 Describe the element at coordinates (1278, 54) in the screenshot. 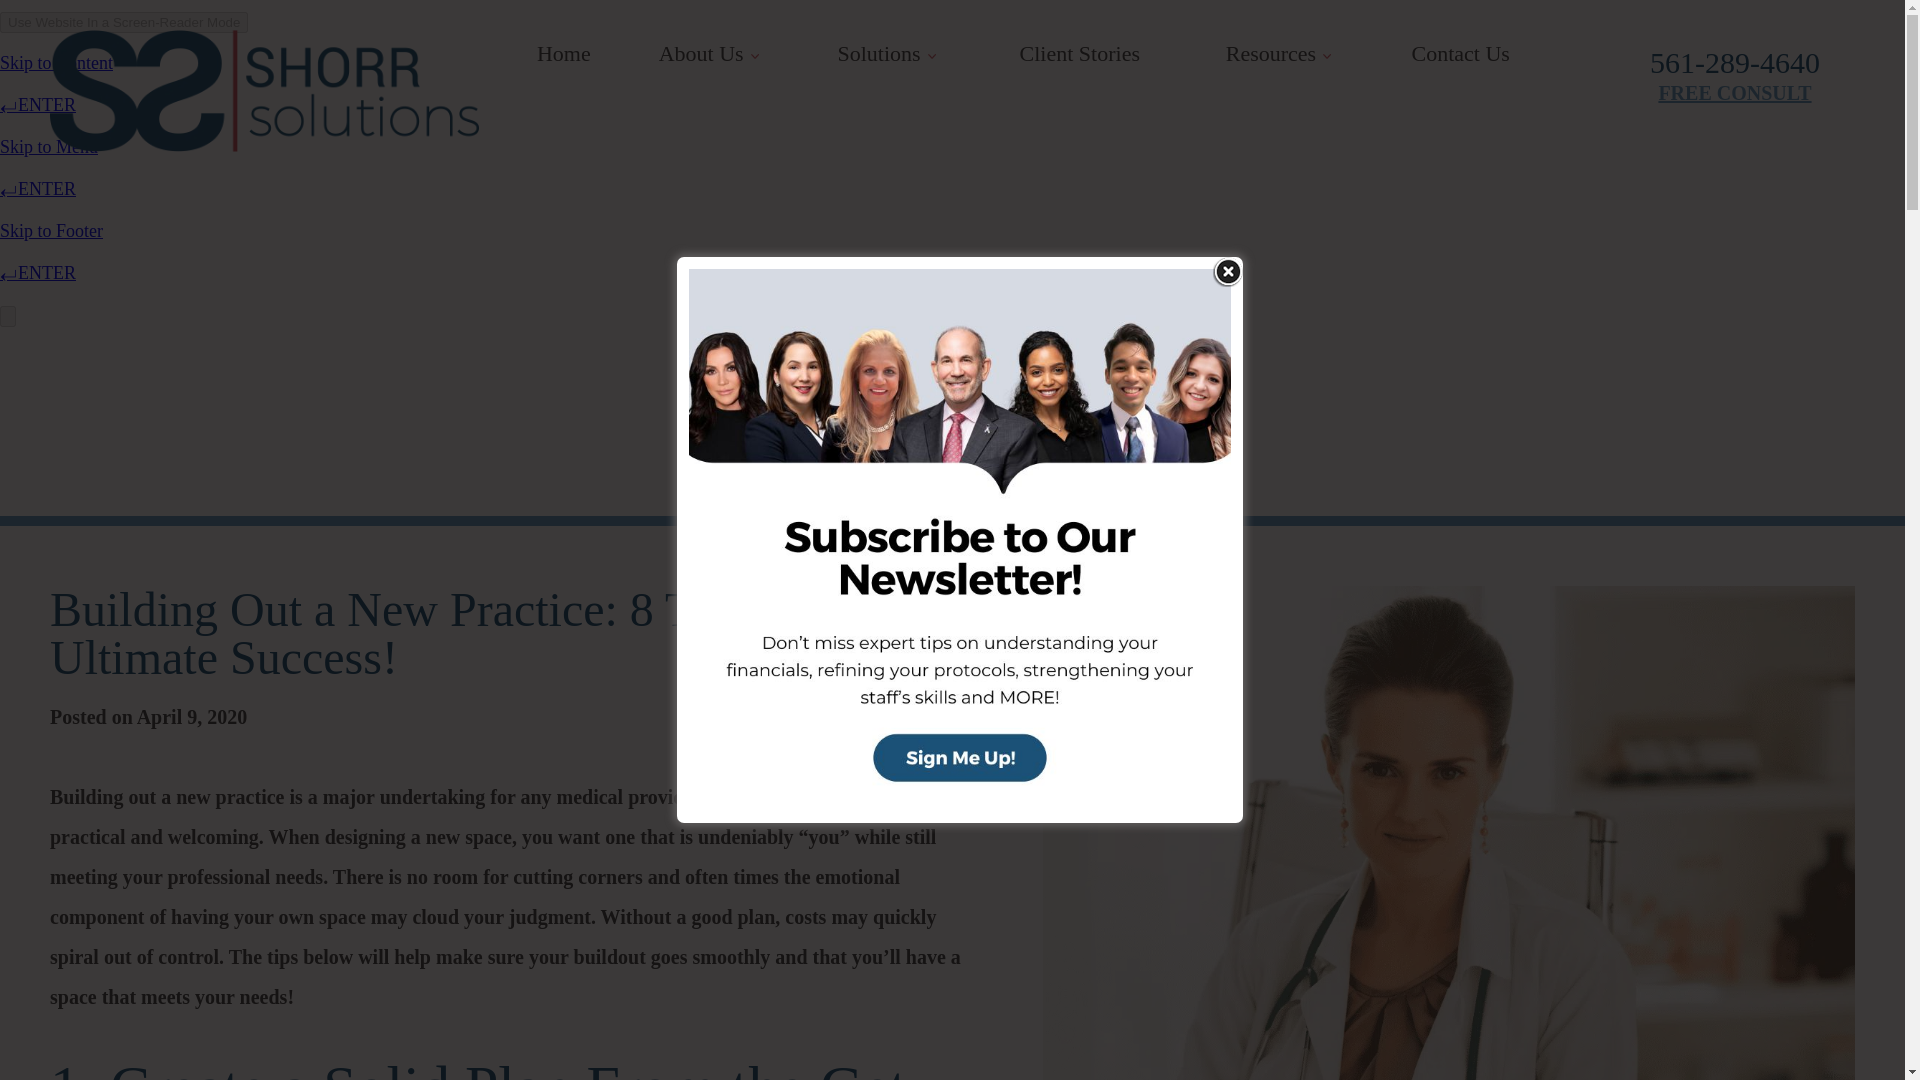

I see `Resources` at that location.